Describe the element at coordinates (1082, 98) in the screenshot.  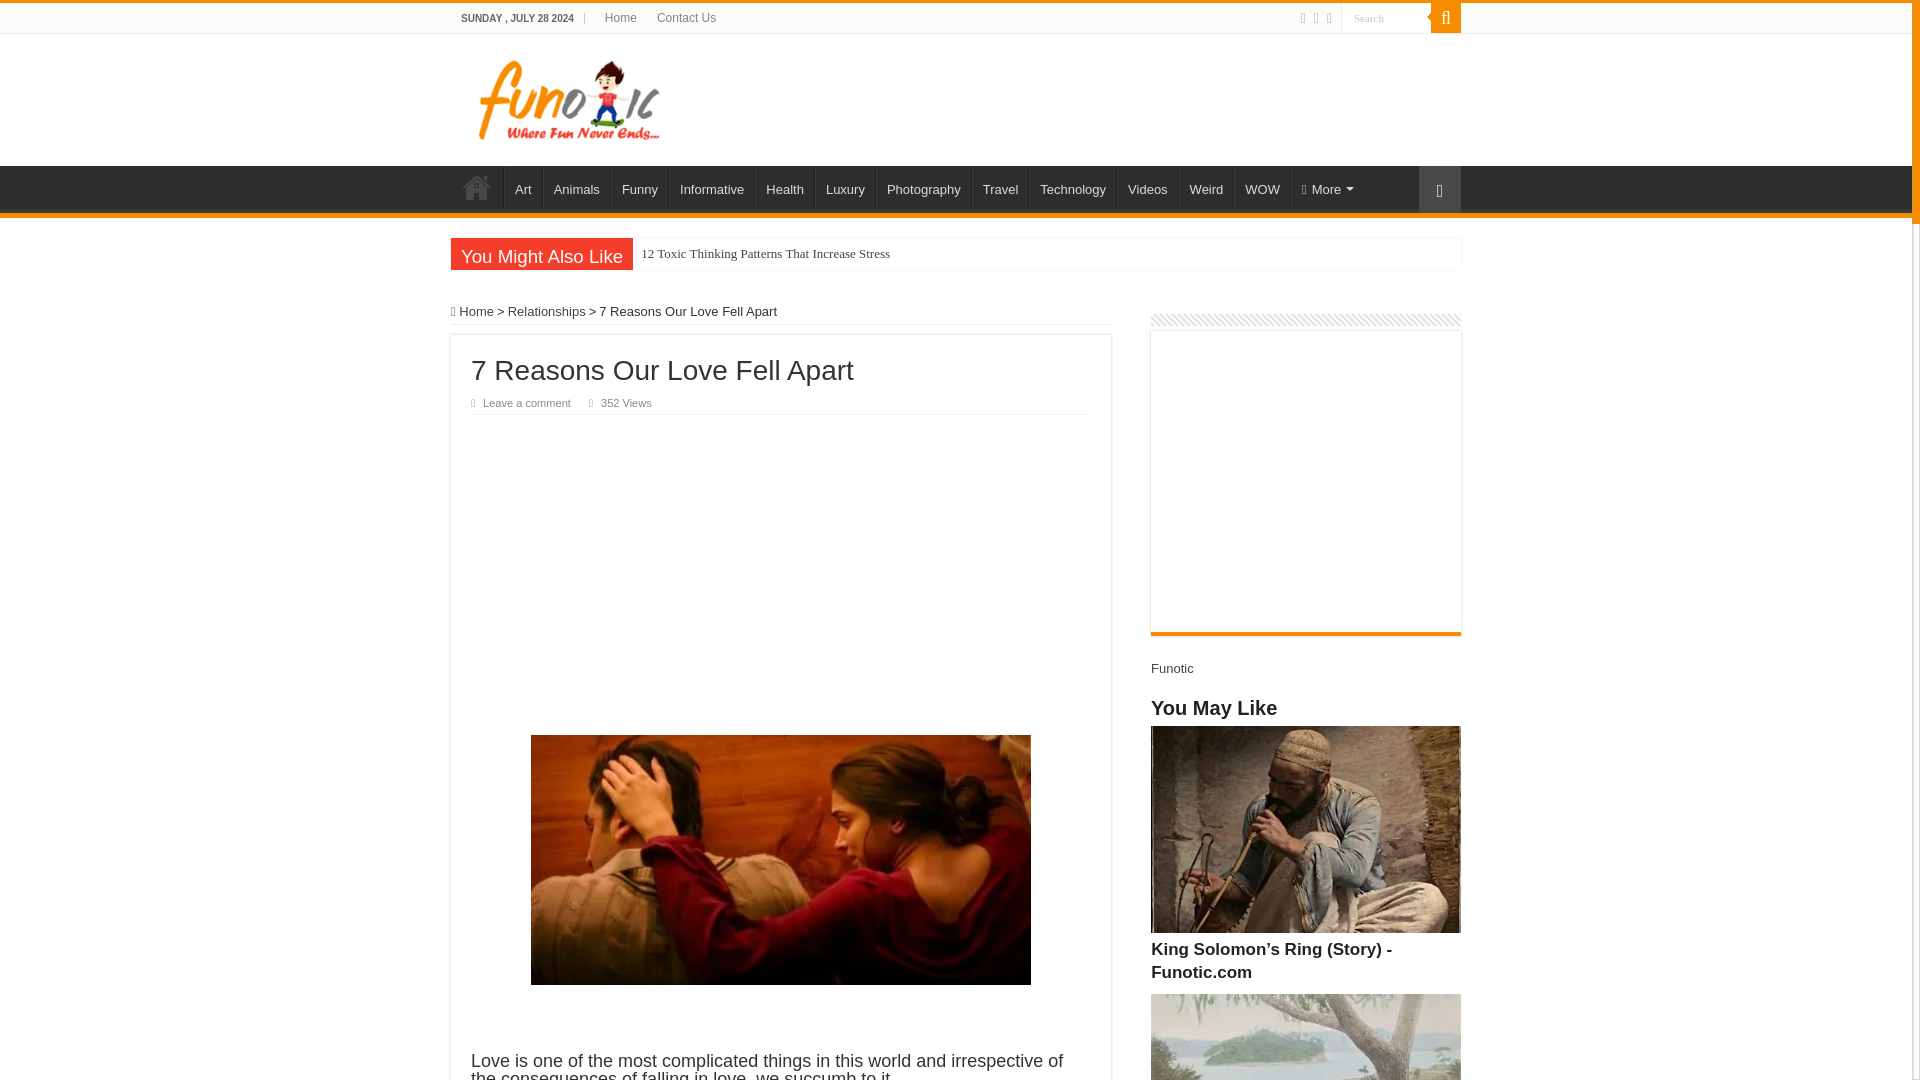
I see `Advertisement` at that location.